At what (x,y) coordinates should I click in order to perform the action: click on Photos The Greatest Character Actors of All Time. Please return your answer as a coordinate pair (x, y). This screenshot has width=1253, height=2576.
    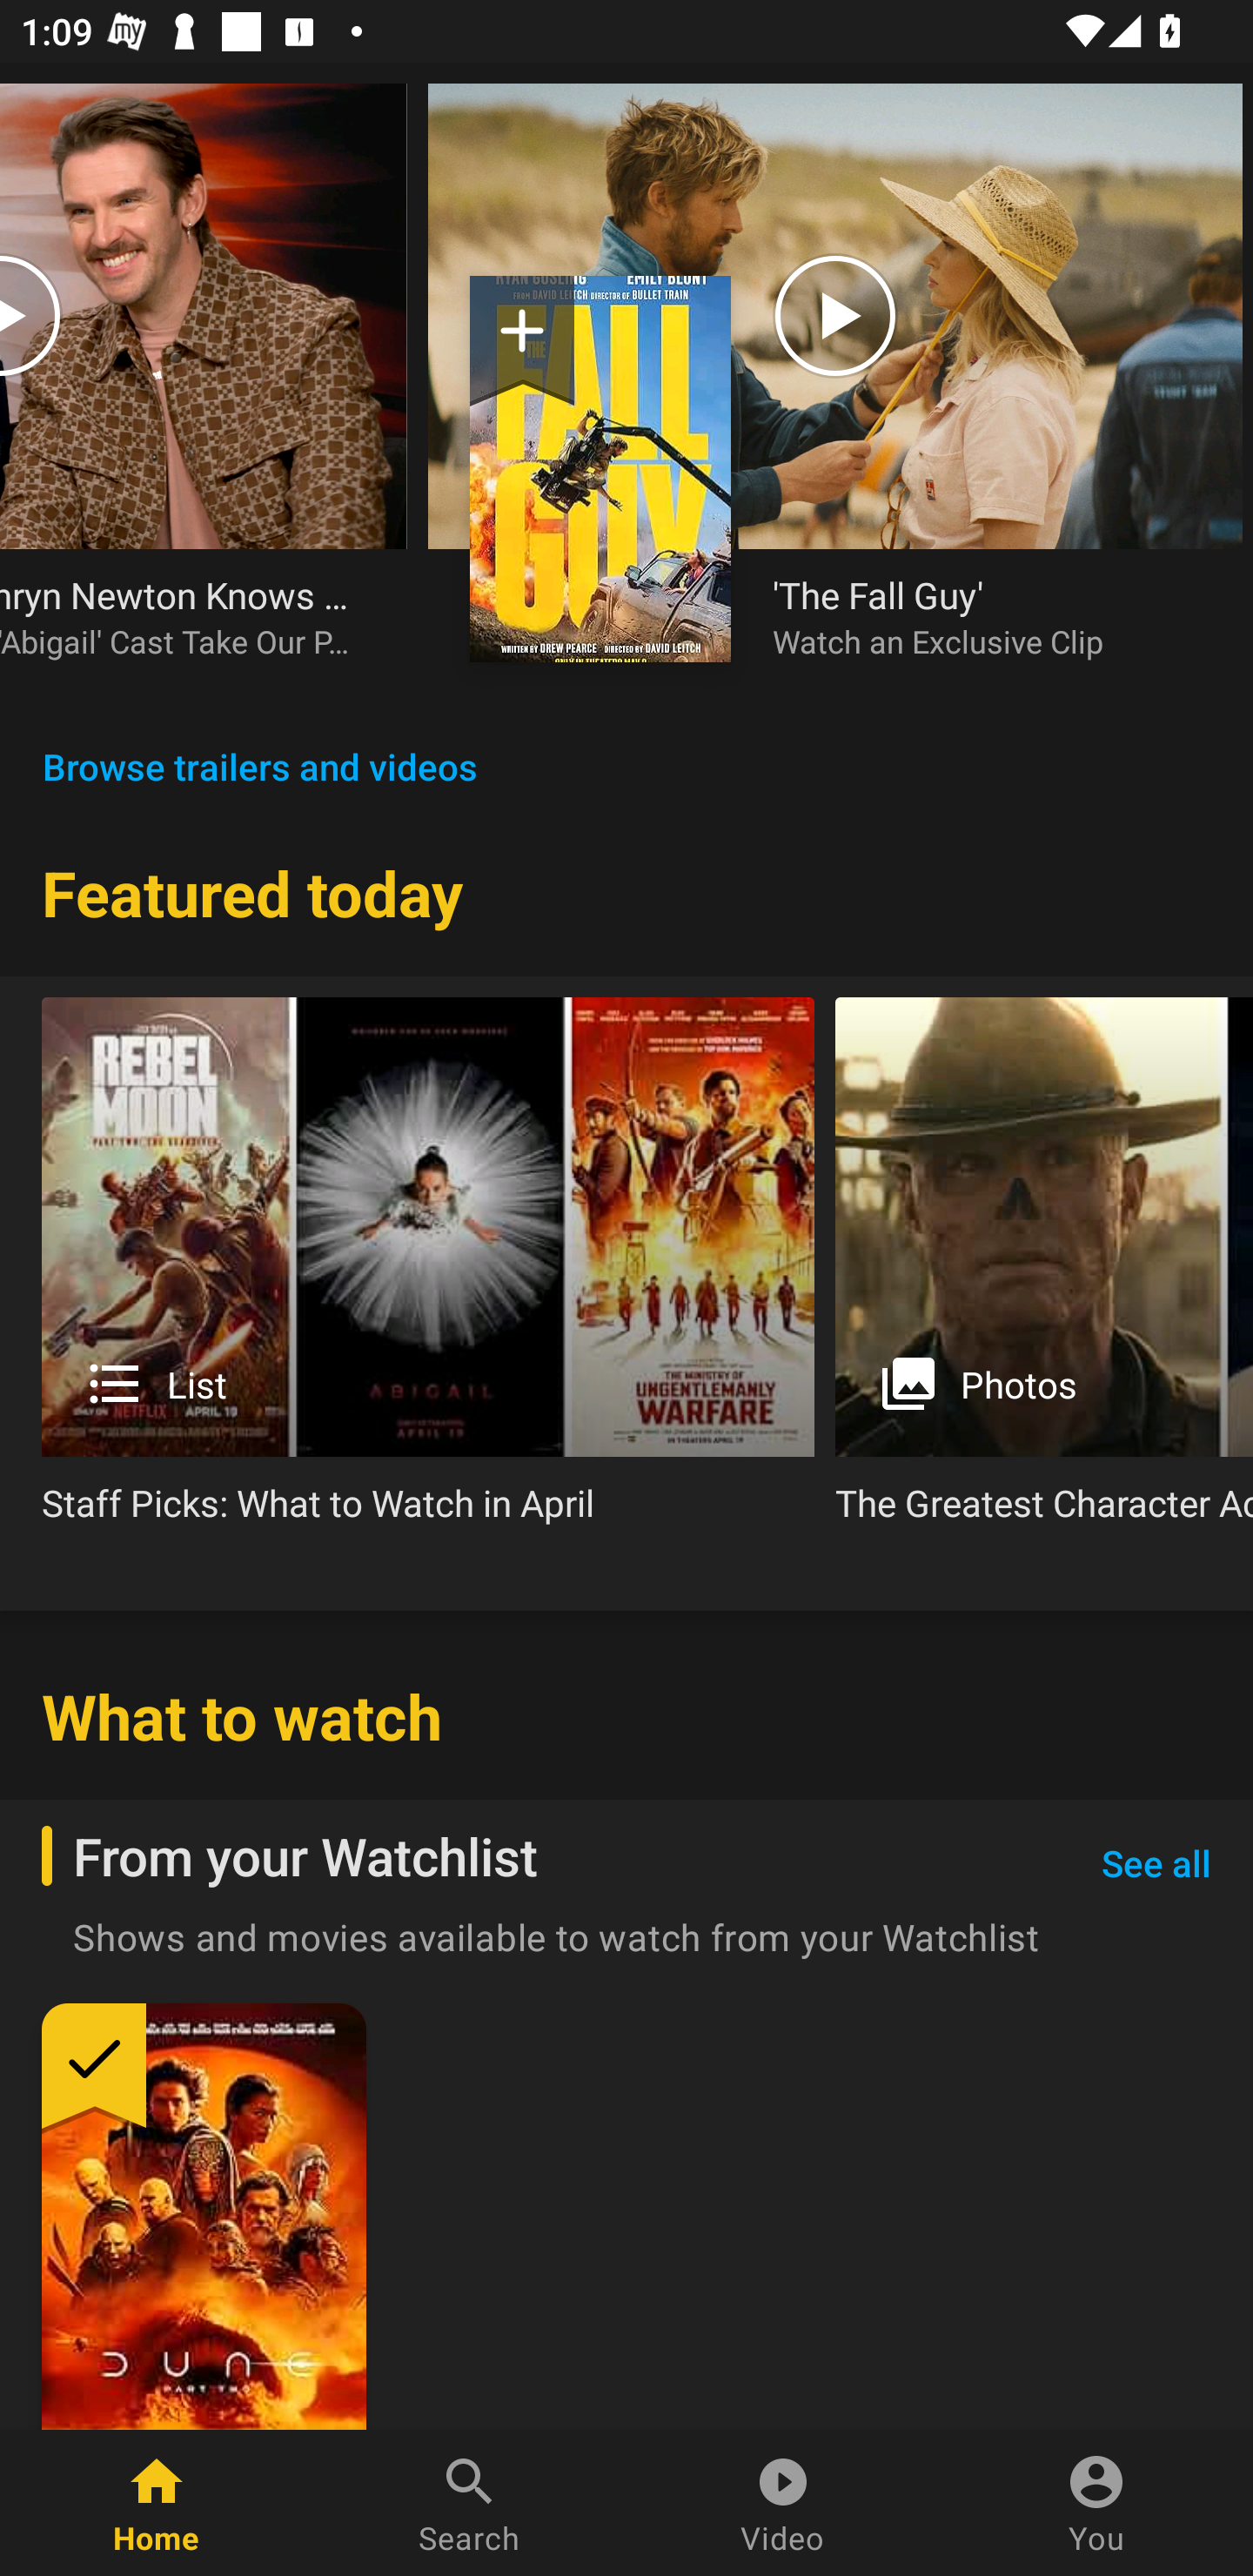
    Looking at the image, I should click on (1044, 1272).